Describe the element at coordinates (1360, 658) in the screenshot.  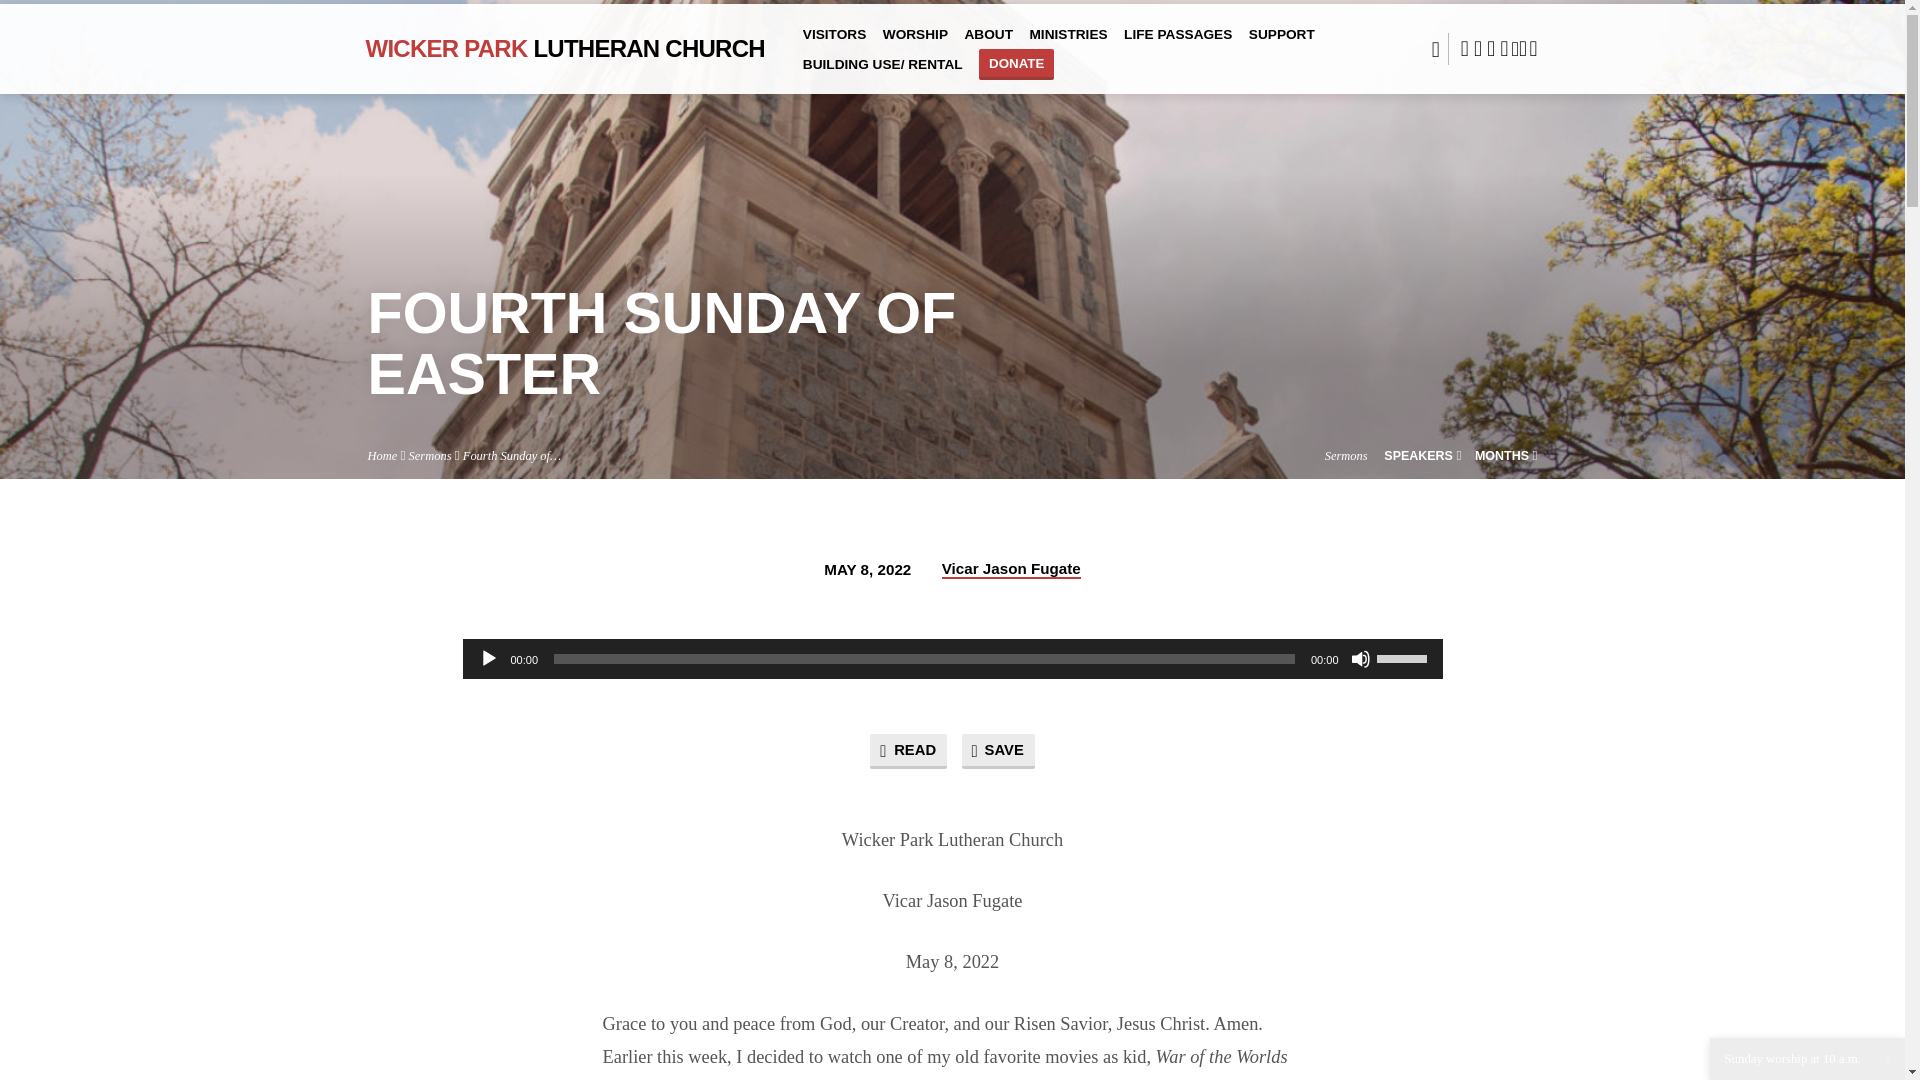
I see `Mute` at that location.